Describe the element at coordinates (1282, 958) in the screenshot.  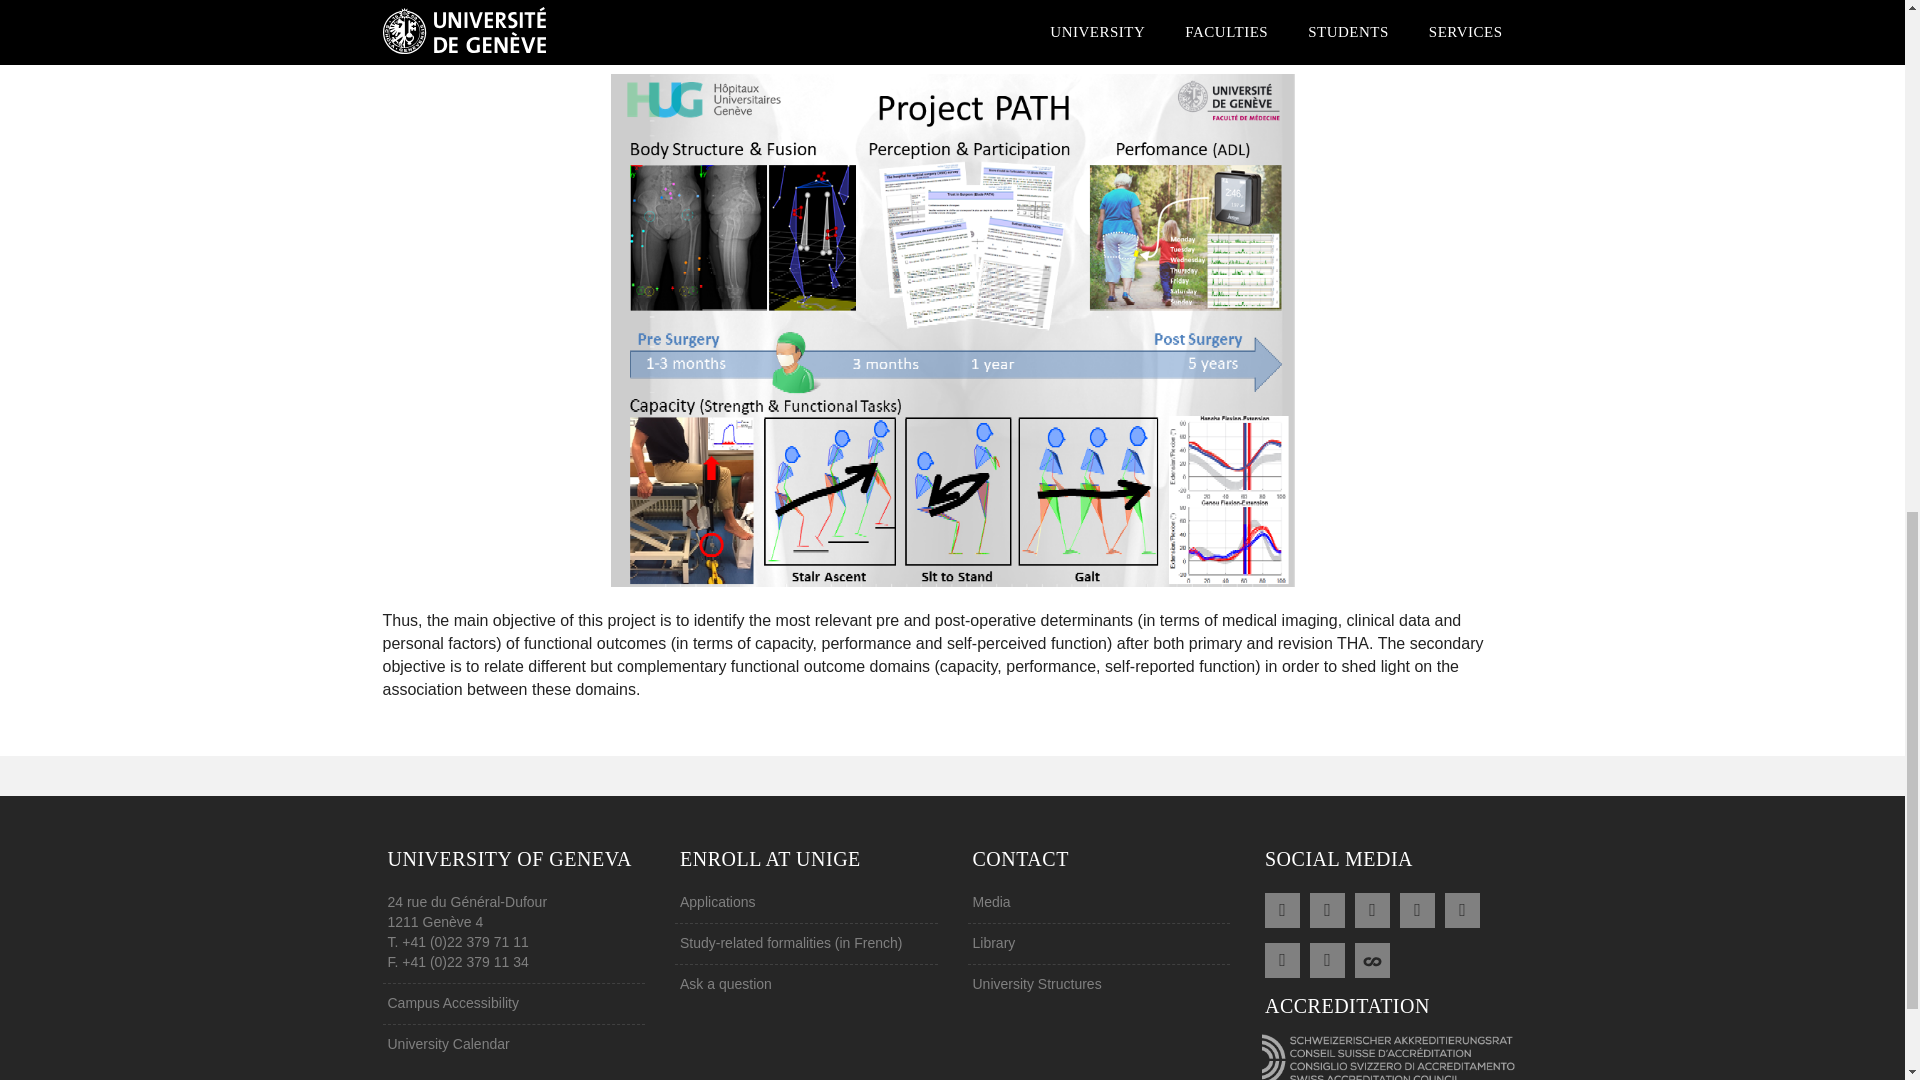
I see `Instagram` at that location.